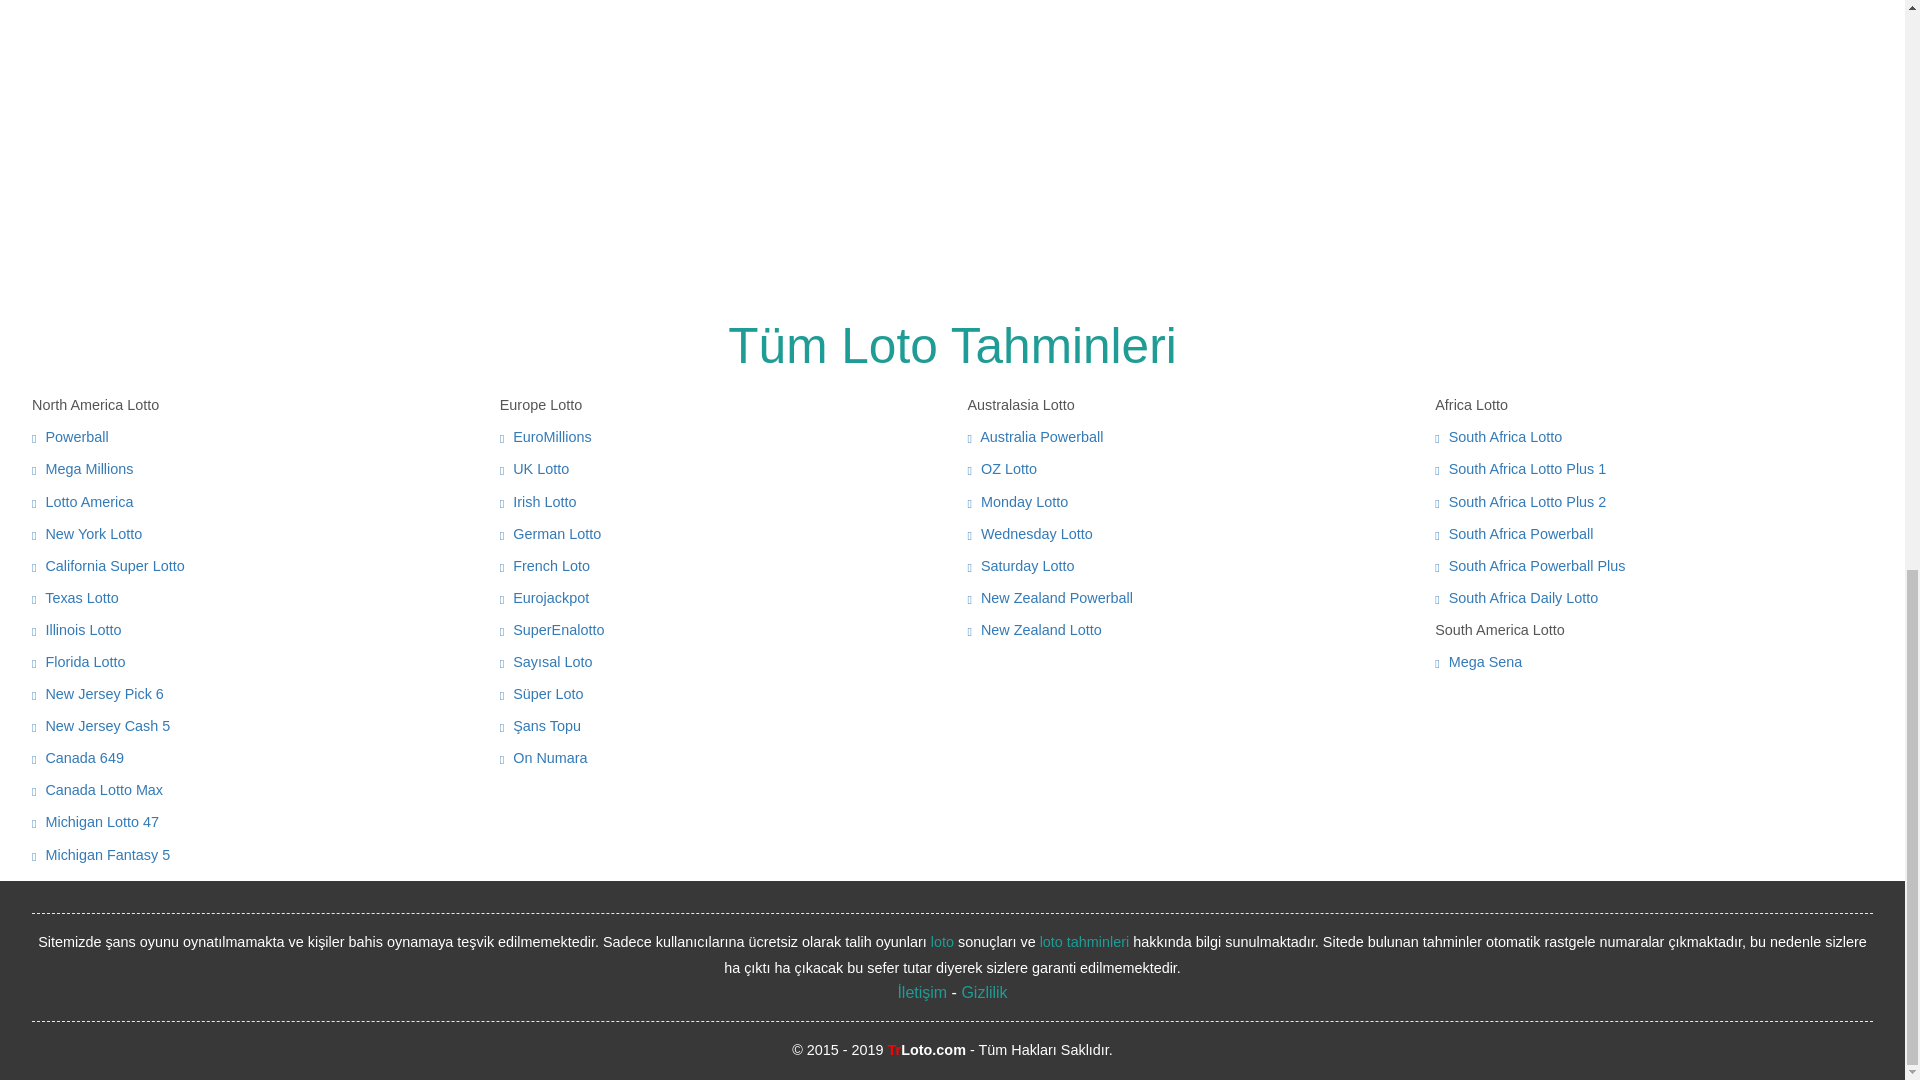 The width and height of the screenshot is (1920, 1080). Describe the element at coordinates (98, 790) in the screenshot. I see `Canada Lotto Max` at that location.